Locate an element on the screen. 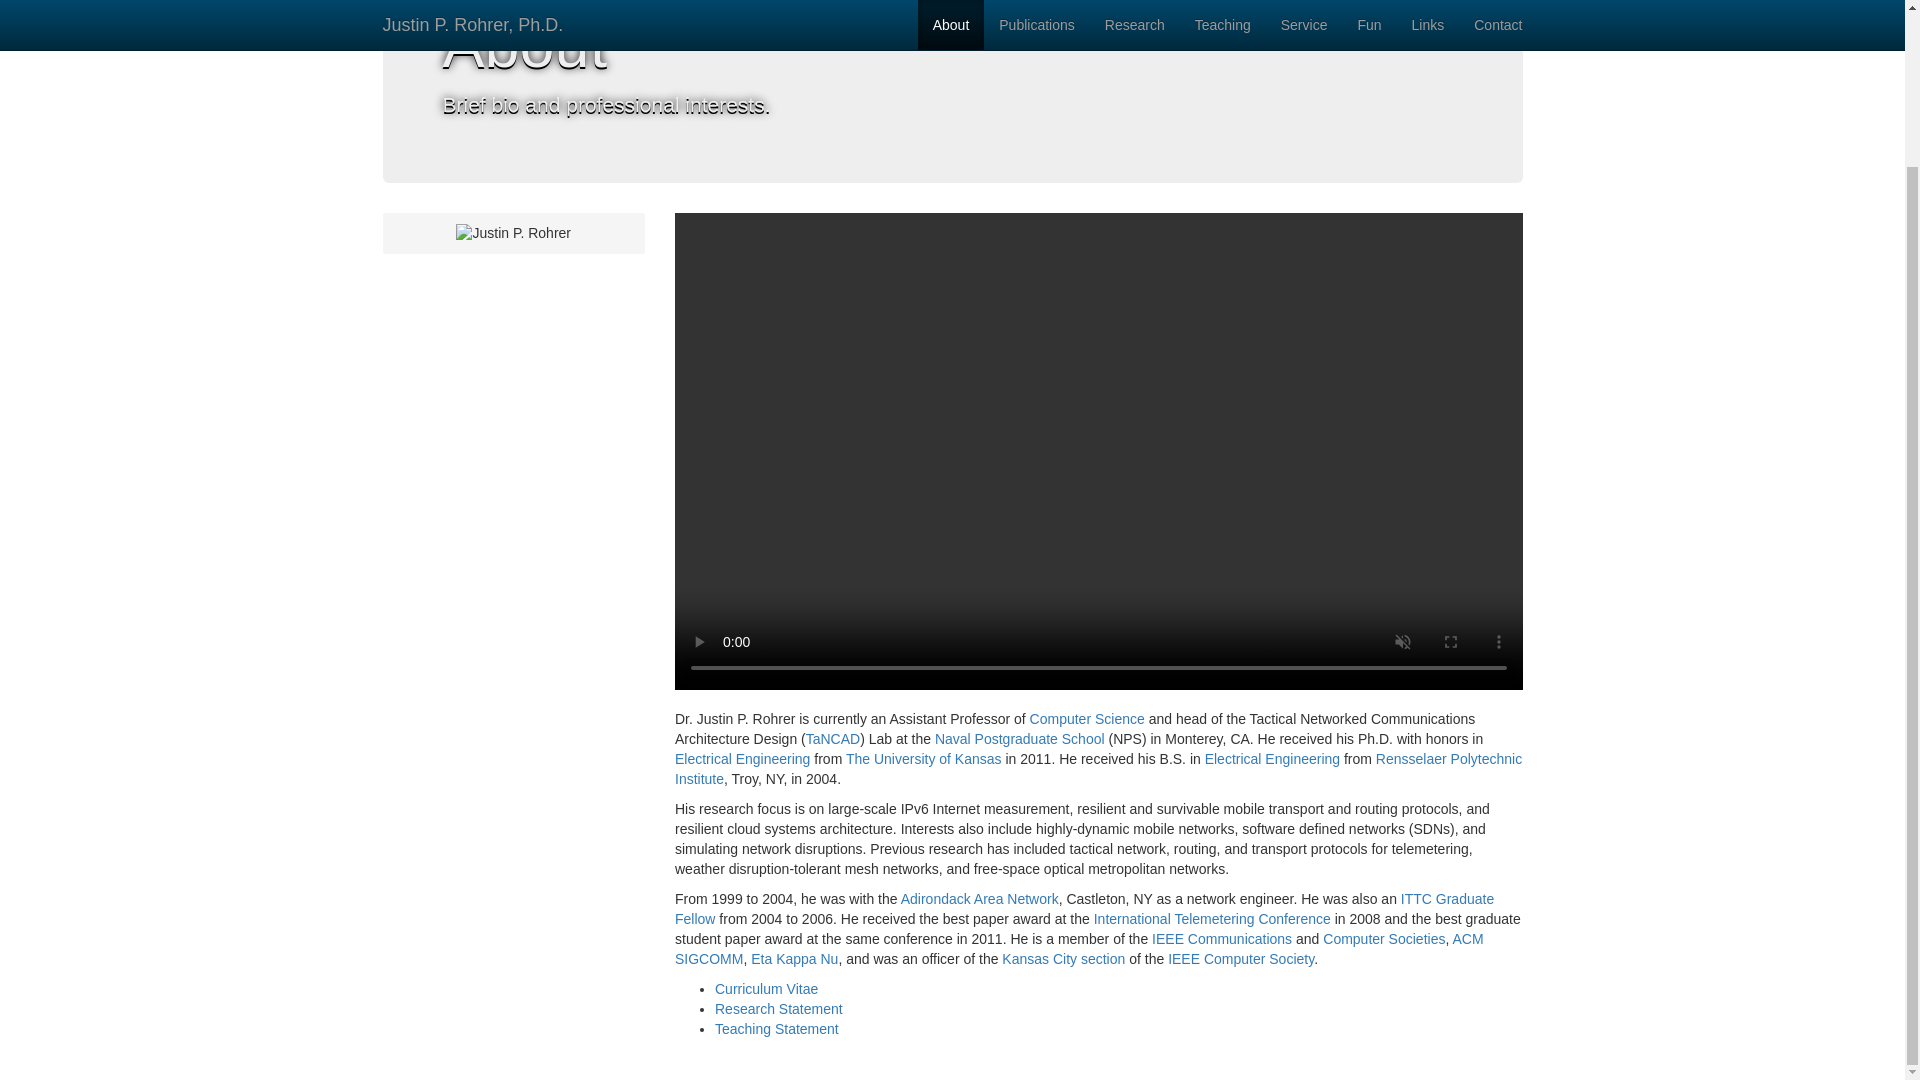  Electrical Engineering is located at coordinates (742, 758).